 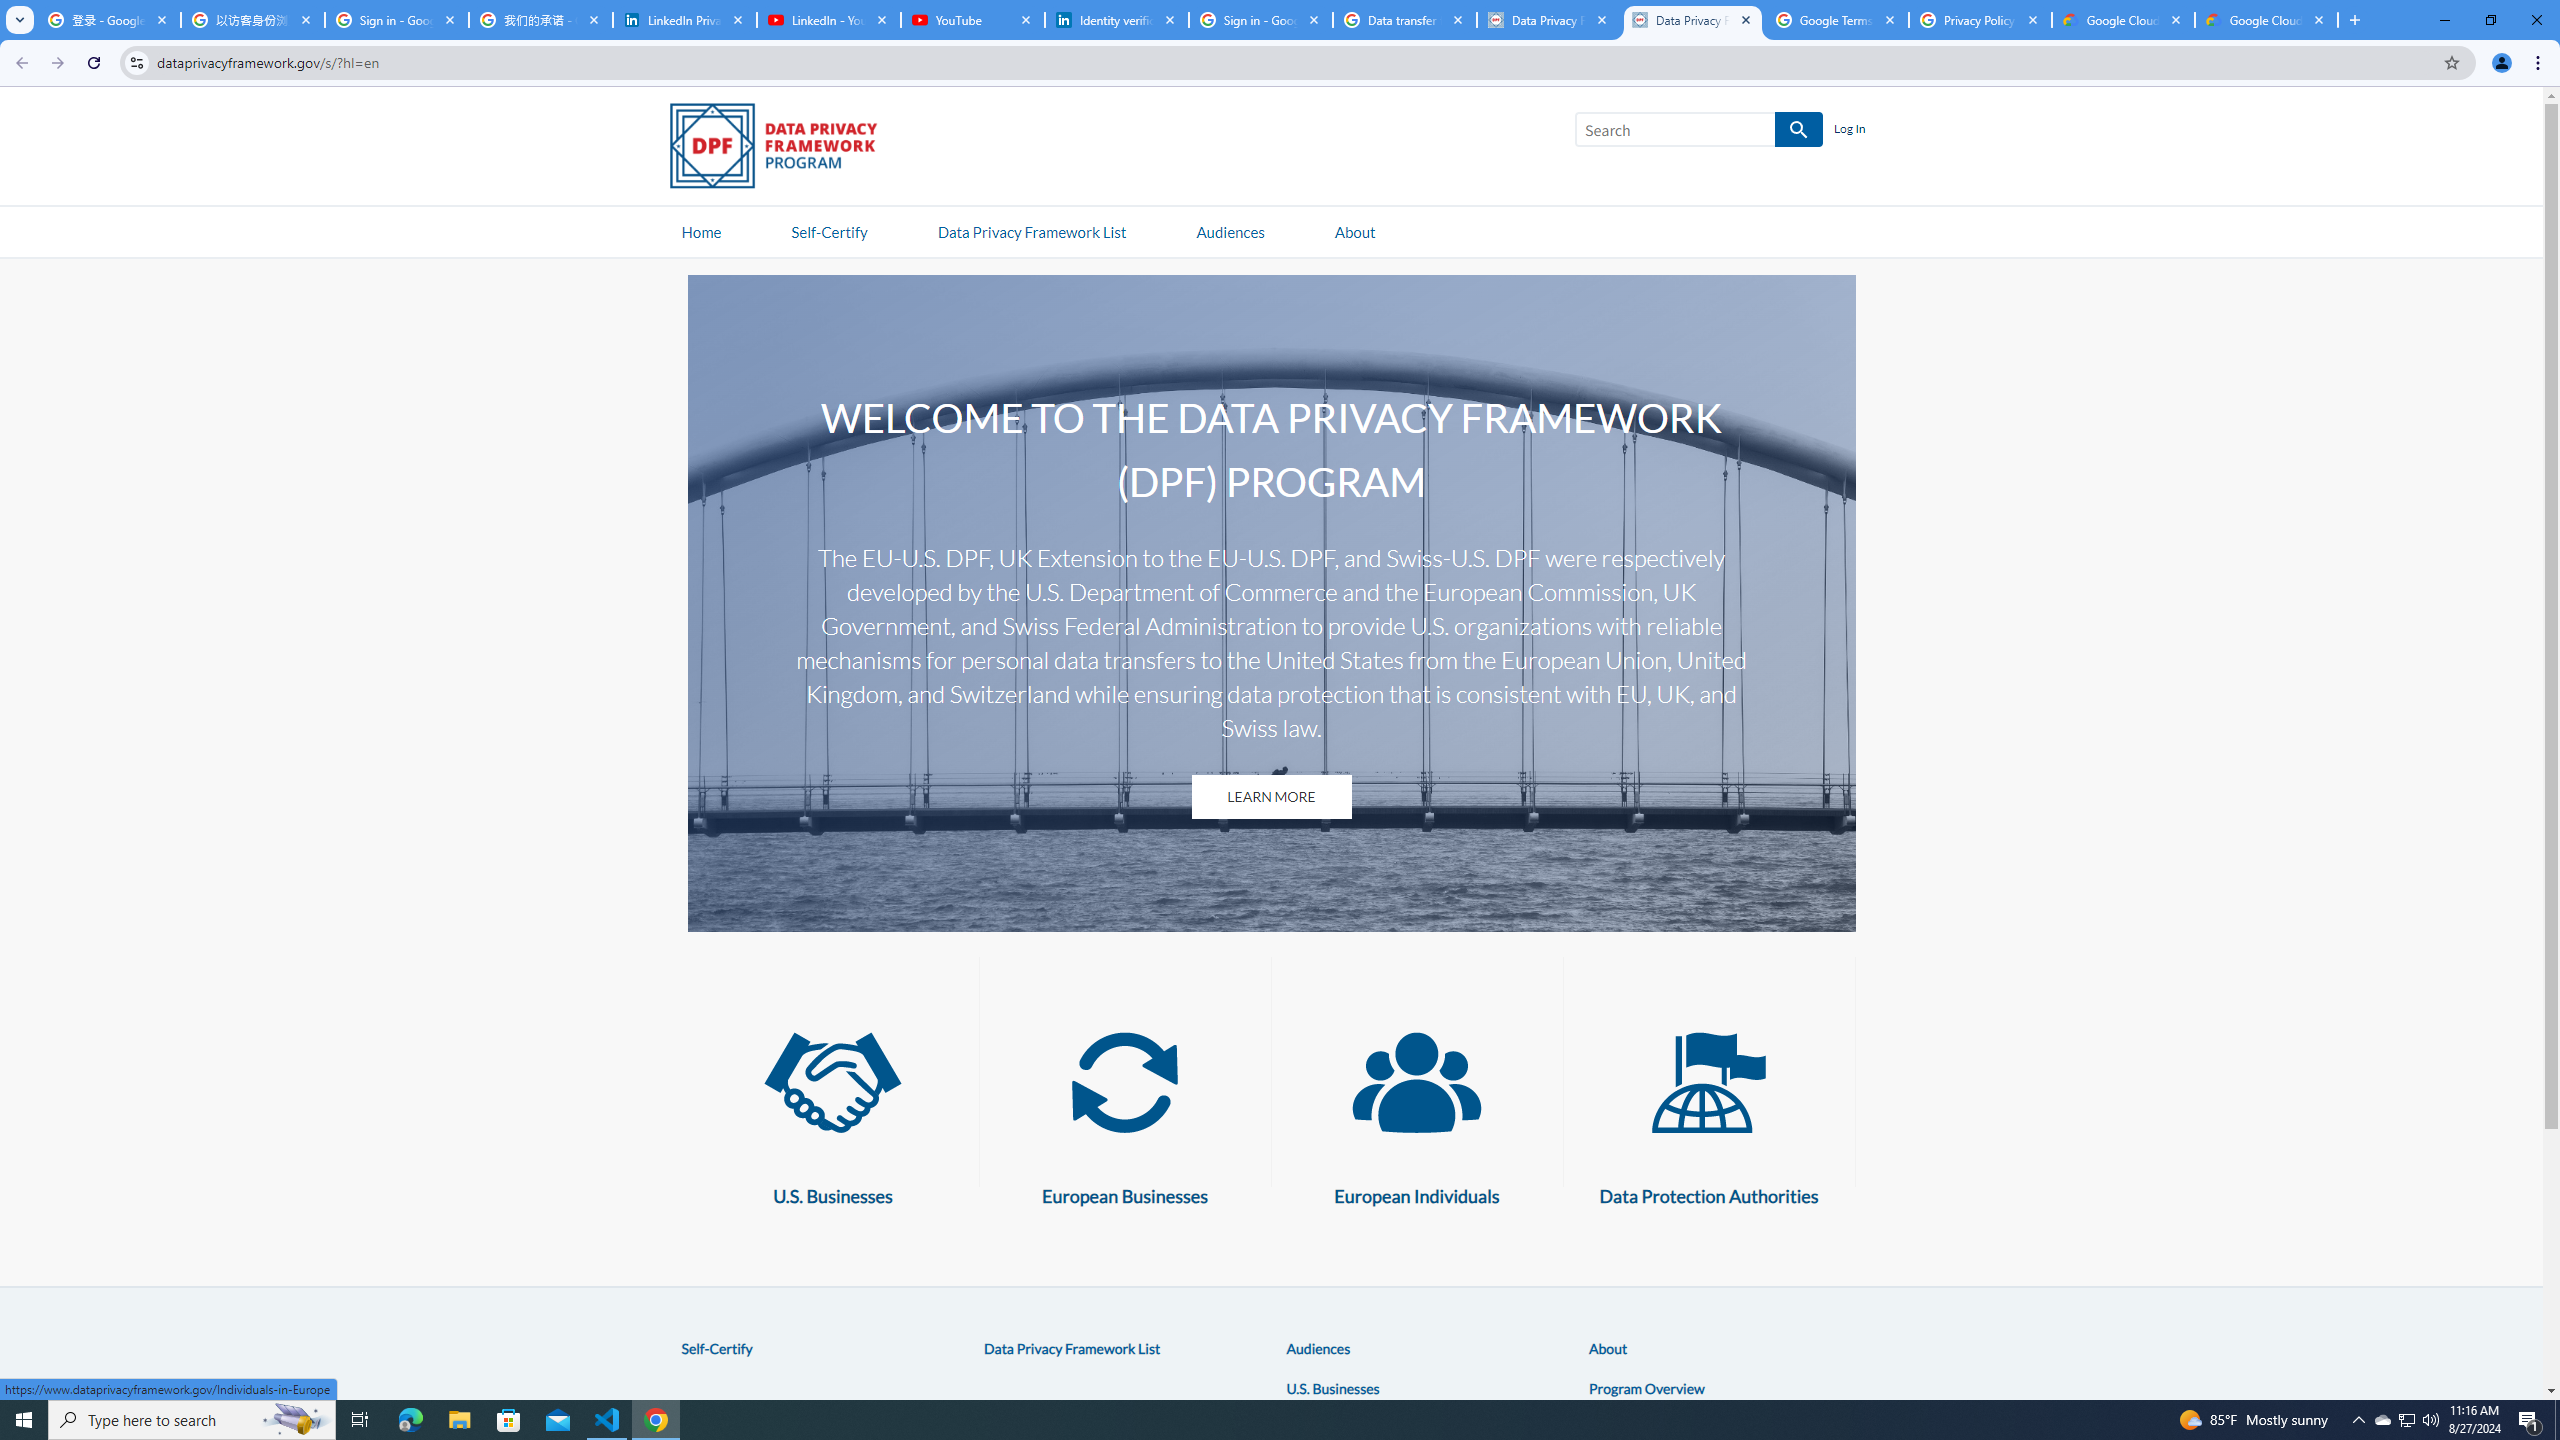 I want to click on About, so click(x=1608, y=1348).